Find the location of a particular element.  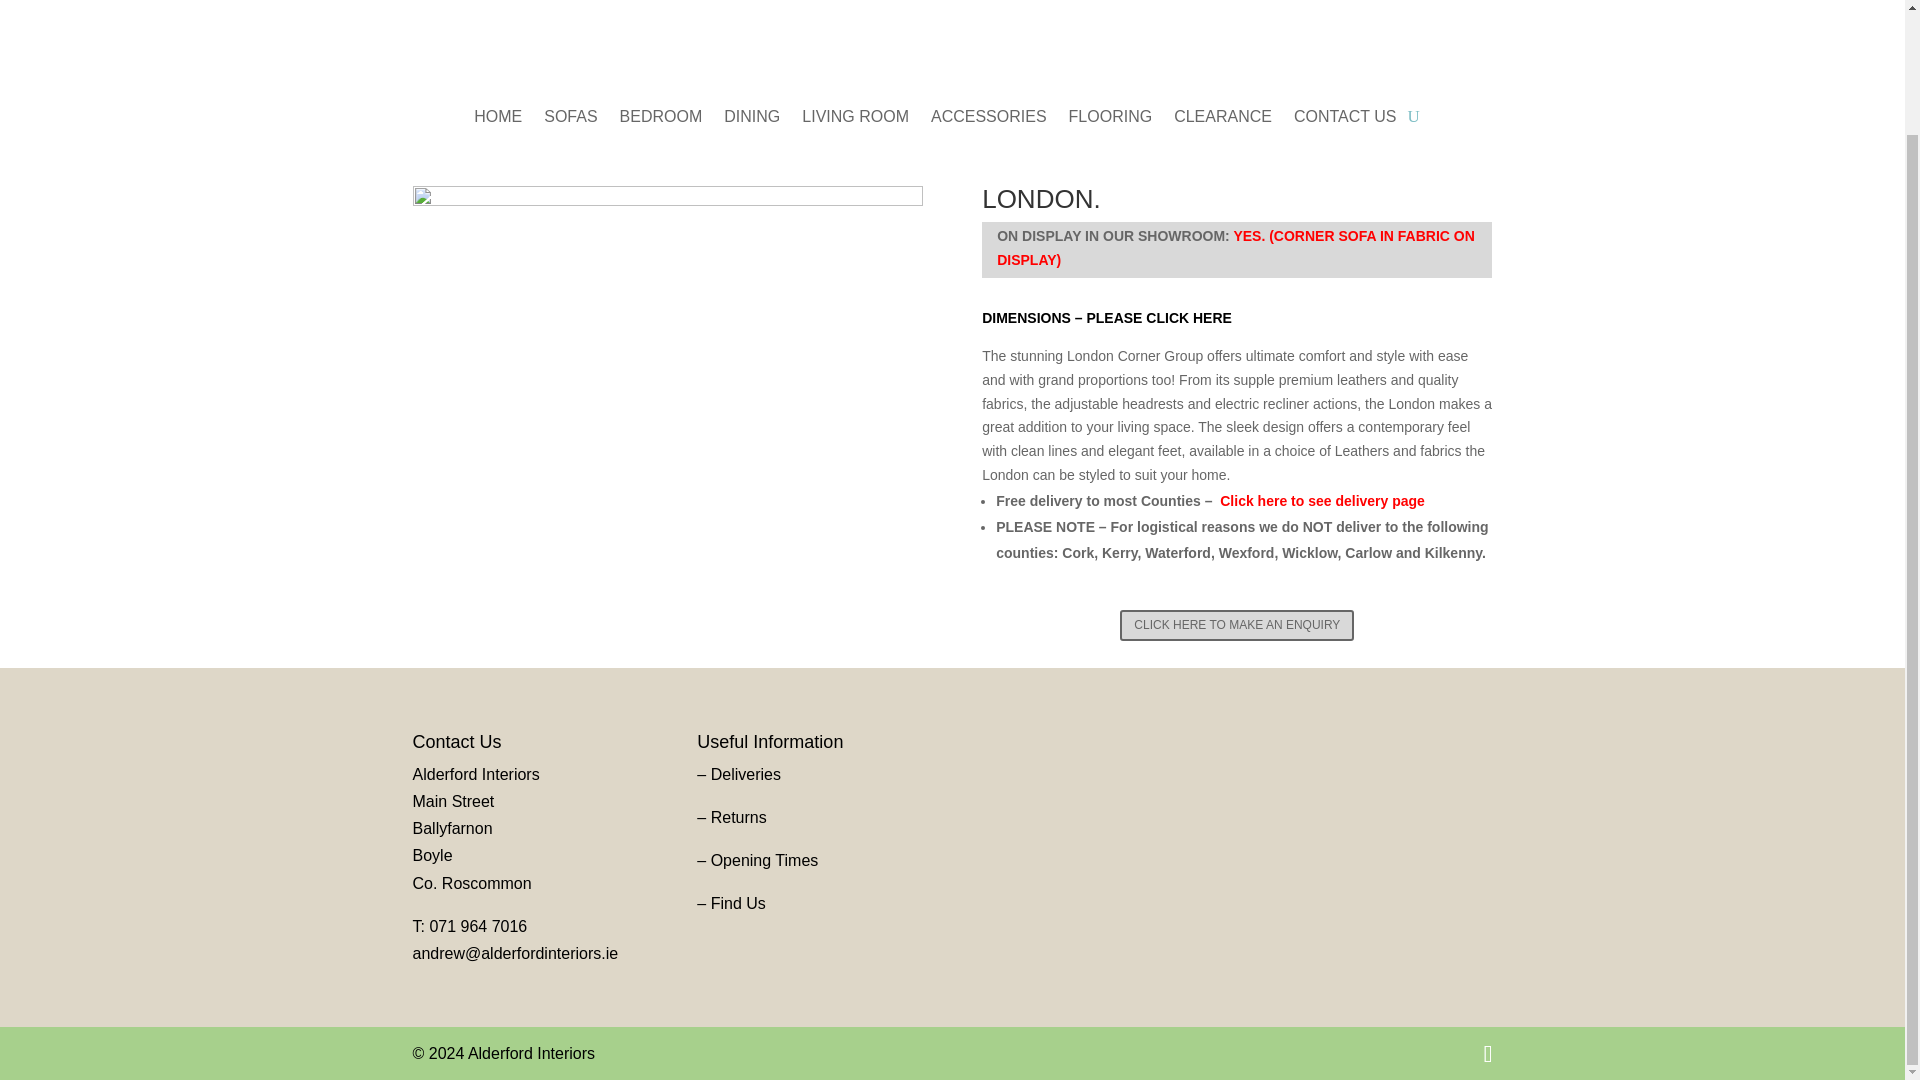

SOFAS is located at coordinates (570, 120).